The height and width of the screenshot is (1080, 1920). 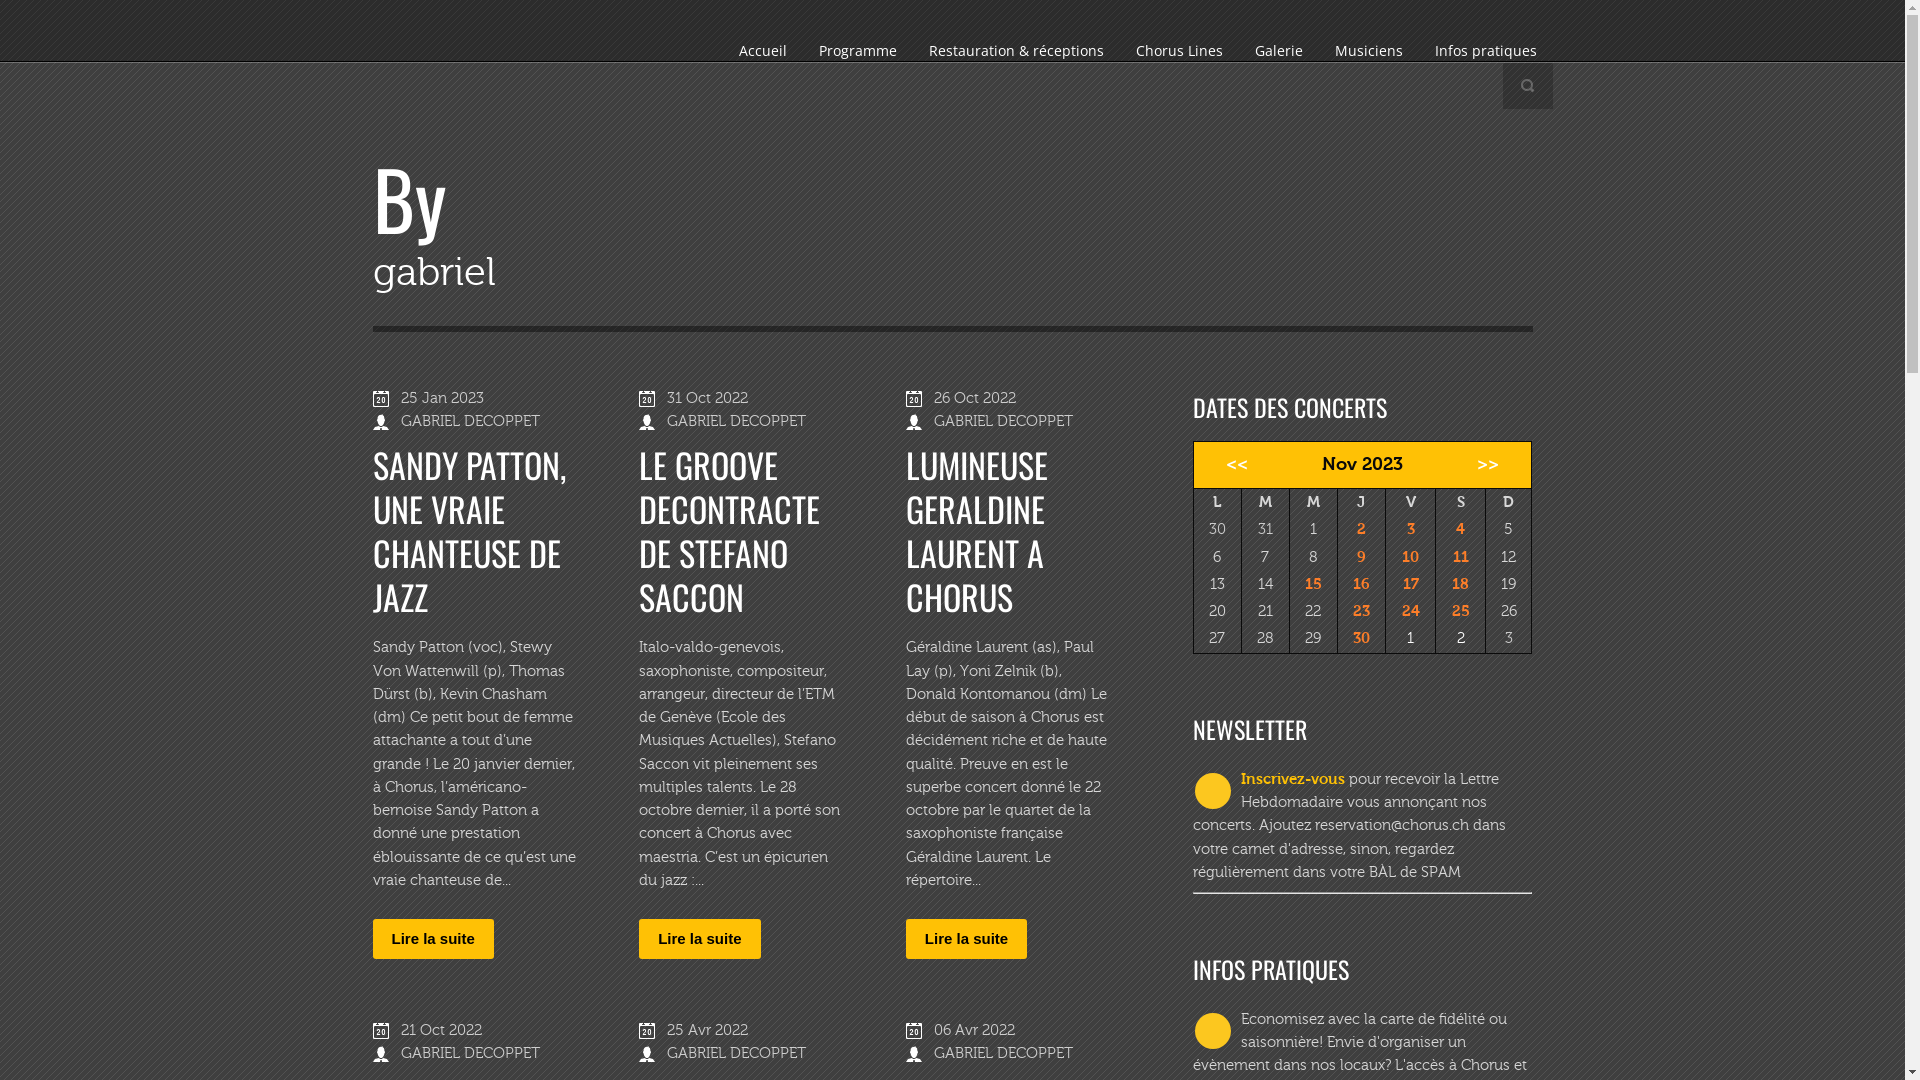 What do you see at coordinates (1410, 638) in the screenshot?
I see `1` at bounding box center [1410, 638].